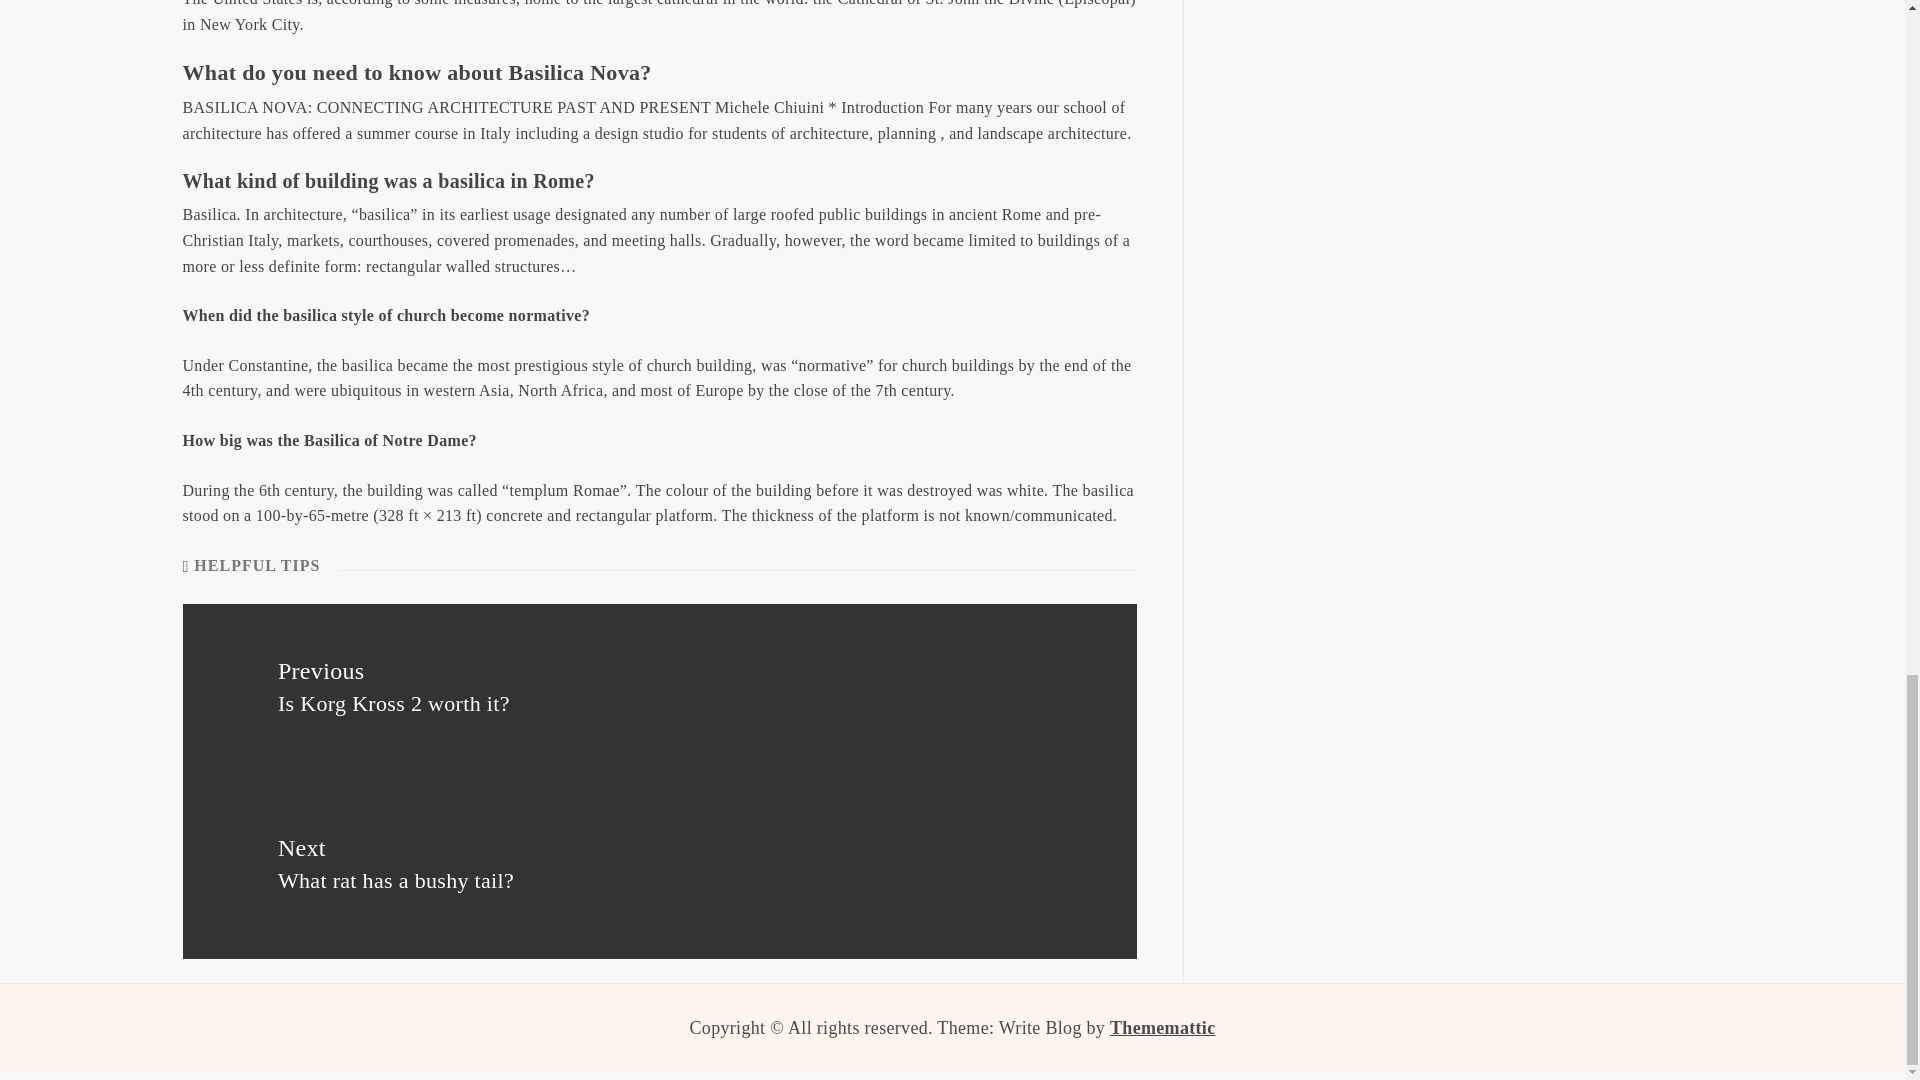  What do you see at coordinates (659, 868) in the screenshot?
I see `HELPFUL TIPS` at bounding box center [659, 868].